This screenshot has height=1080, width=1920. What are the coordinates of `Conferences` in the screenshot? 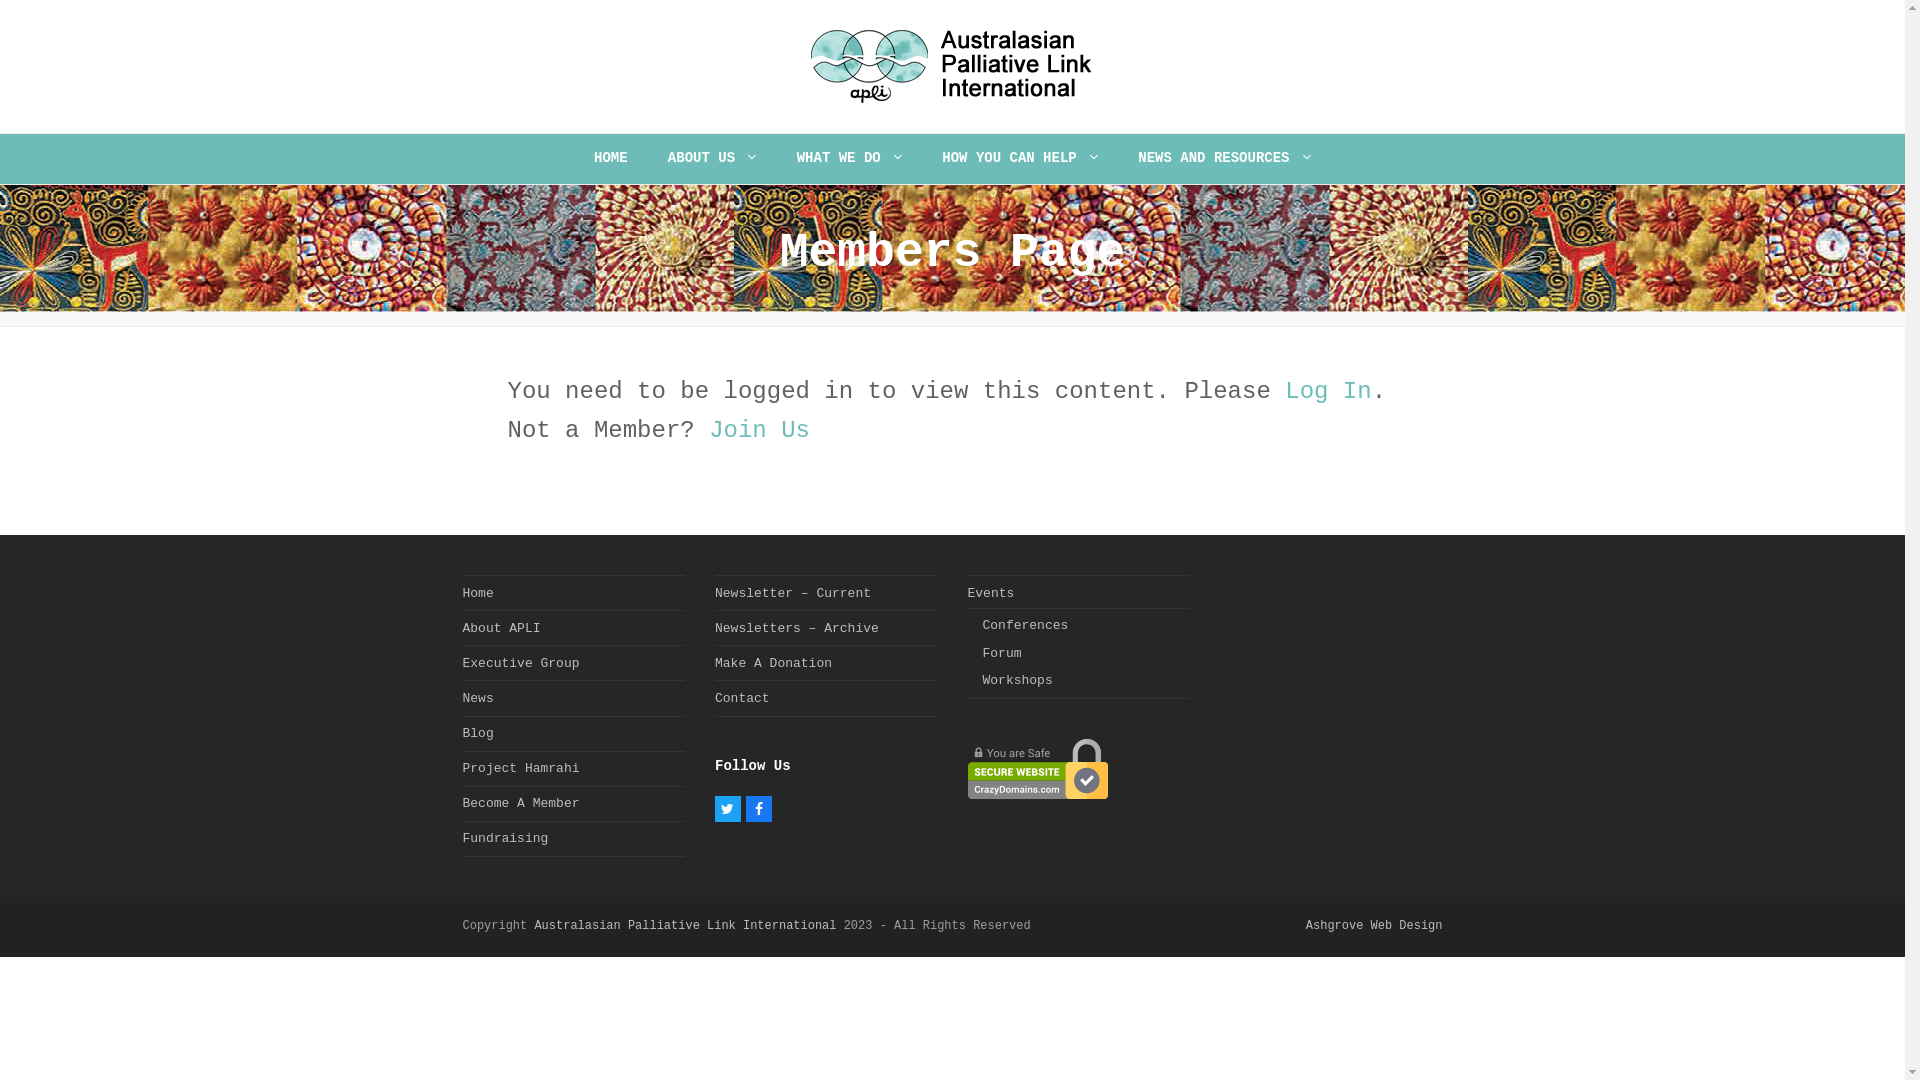 It's located at (1025, 626).